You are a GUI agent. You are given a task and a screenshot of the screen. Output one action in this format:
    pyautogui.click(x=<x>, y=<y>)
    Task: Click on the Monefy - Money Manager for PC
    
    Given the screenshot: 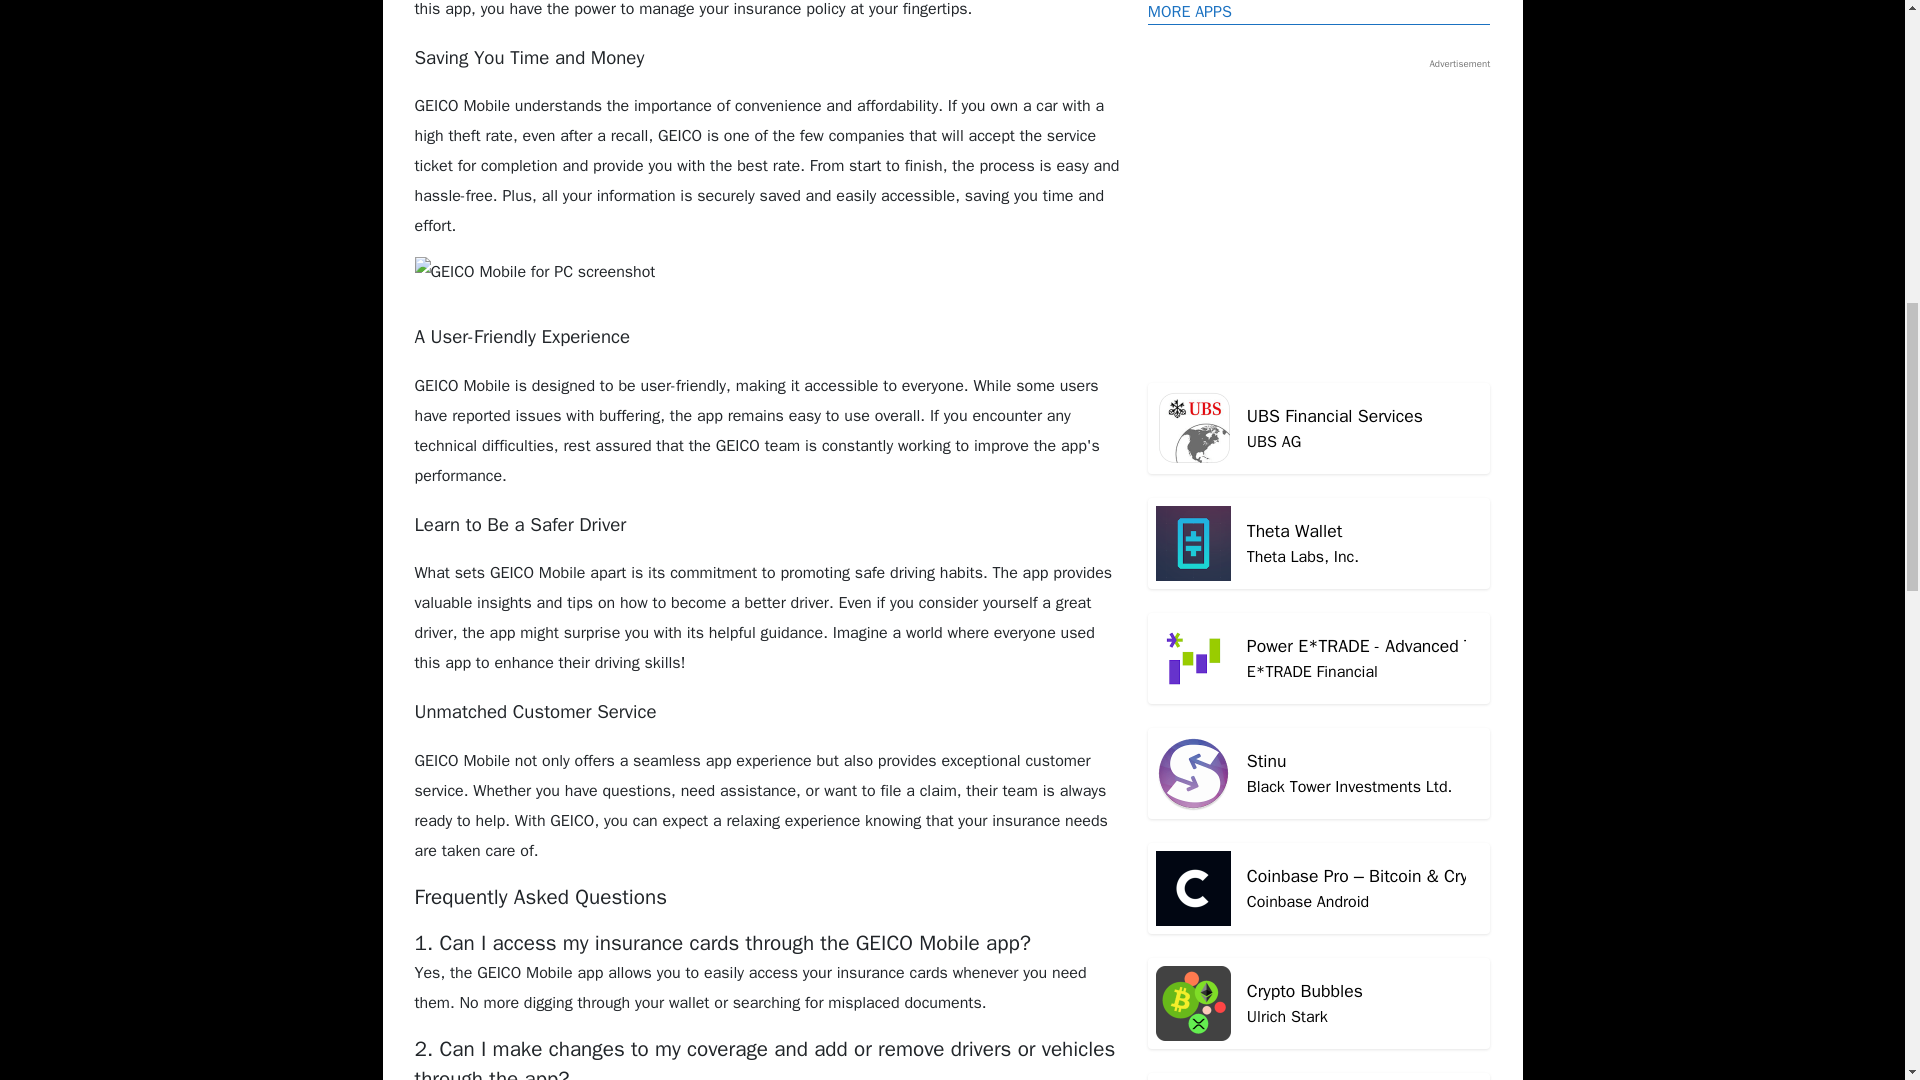 What is the action you would take?
    pyautogui.click(x=1320, y=856)
    